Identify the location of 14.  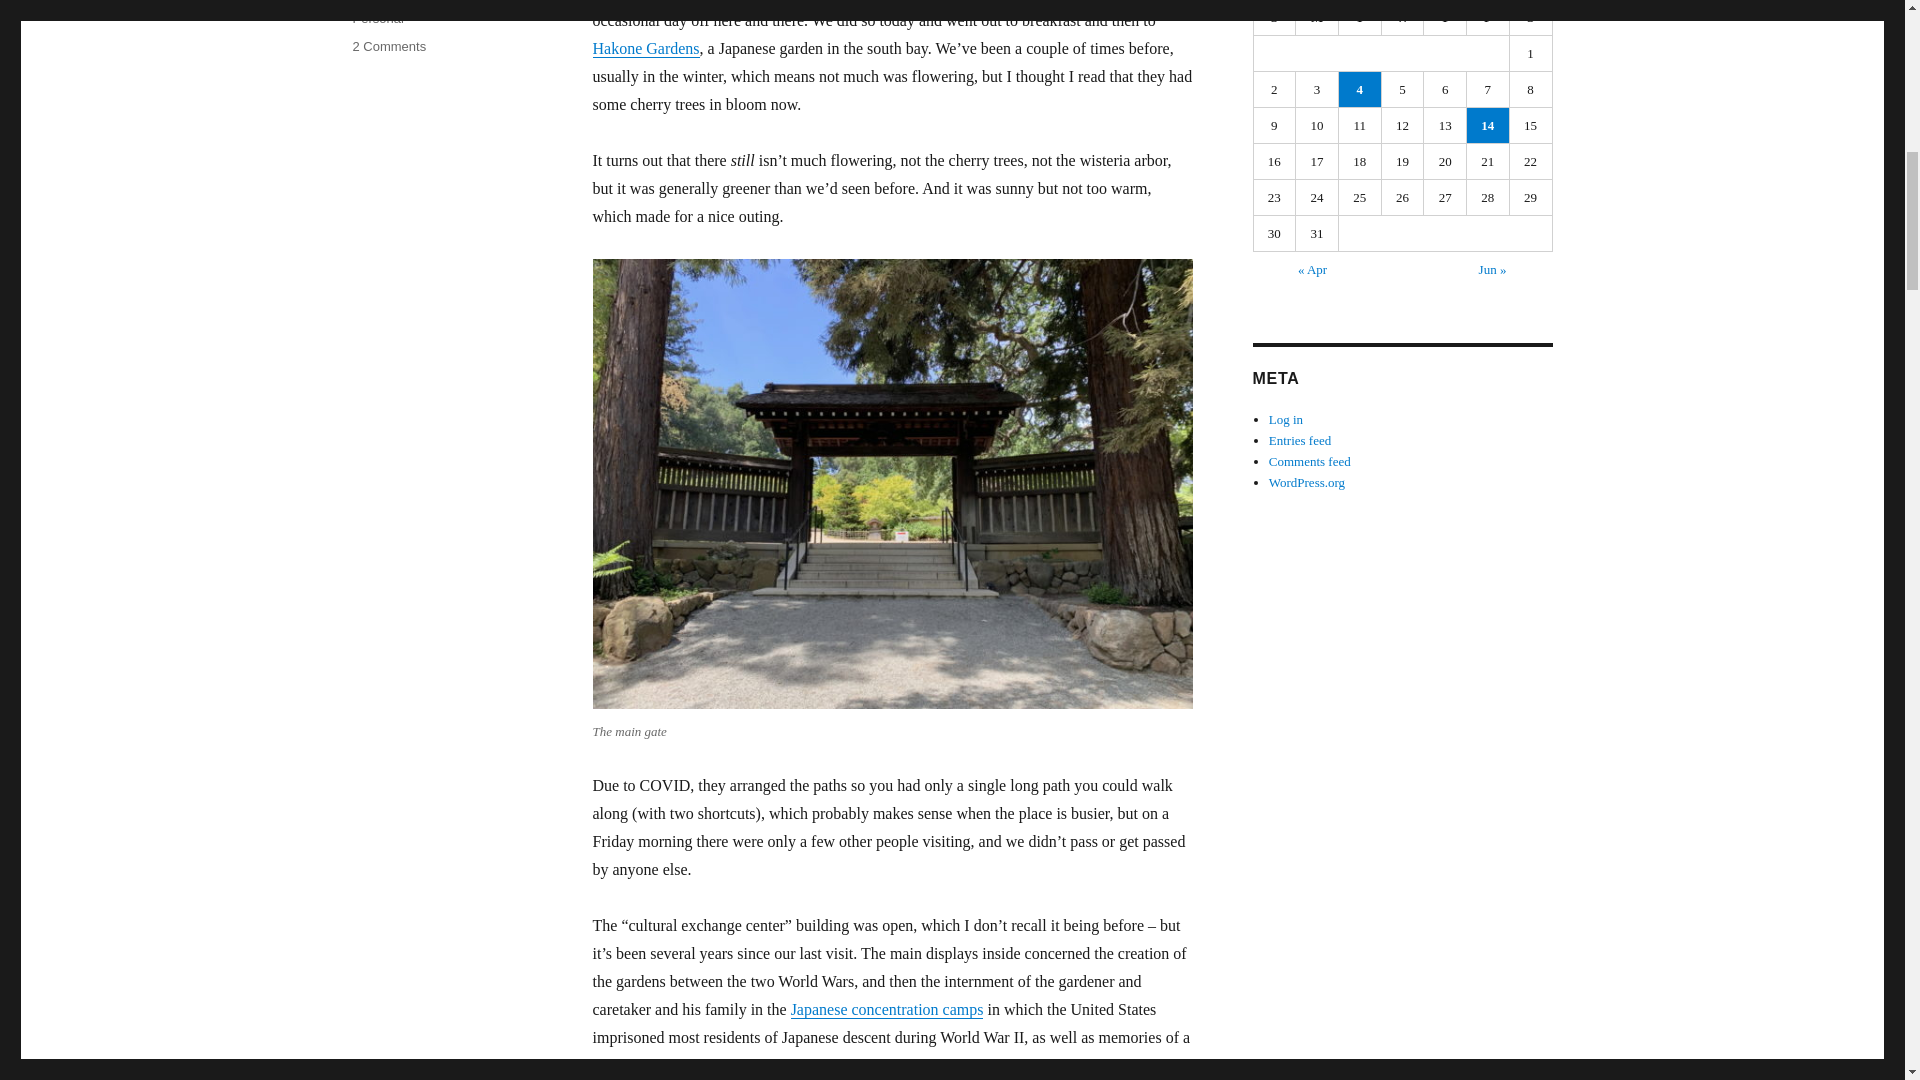
(1488, 125).